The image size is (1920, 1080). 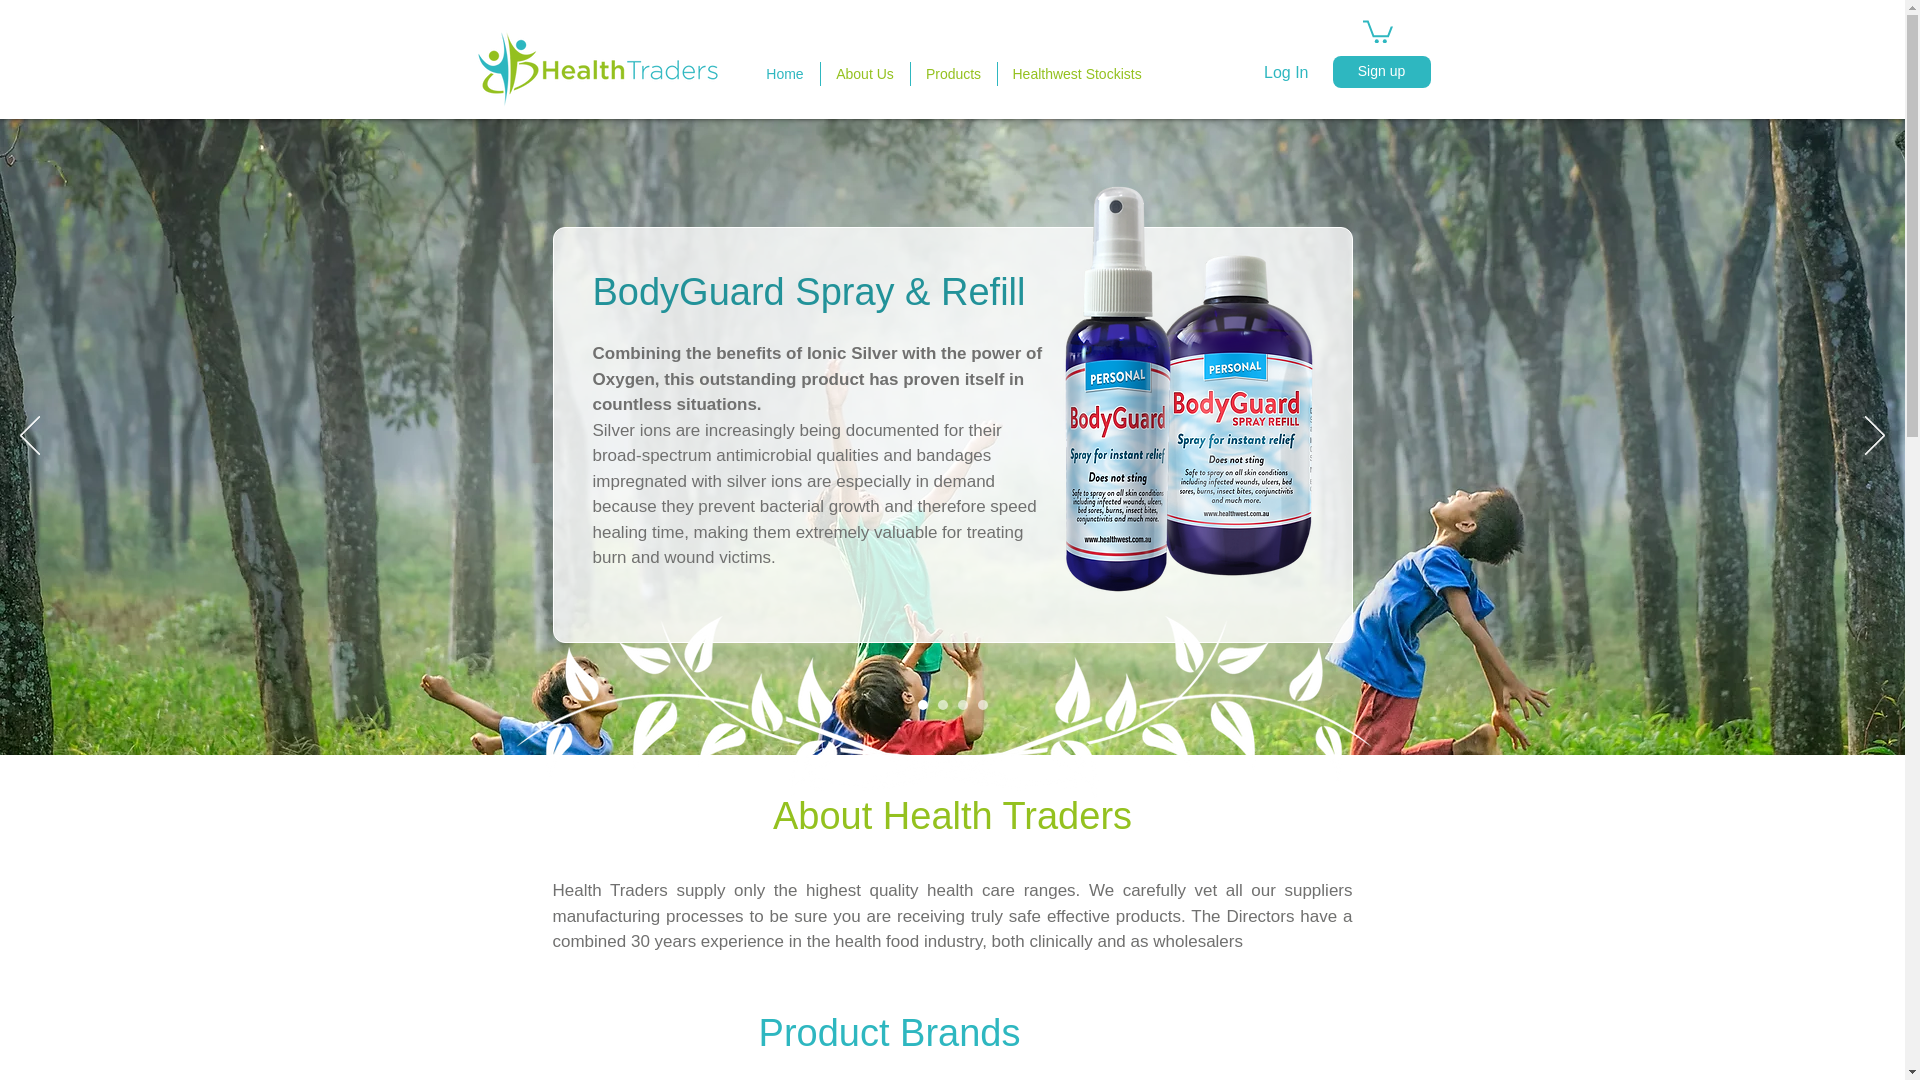 What do you see at coordinates (864, 74) in the screenshot?
I see `About Us` at bounding box center [864, 74].